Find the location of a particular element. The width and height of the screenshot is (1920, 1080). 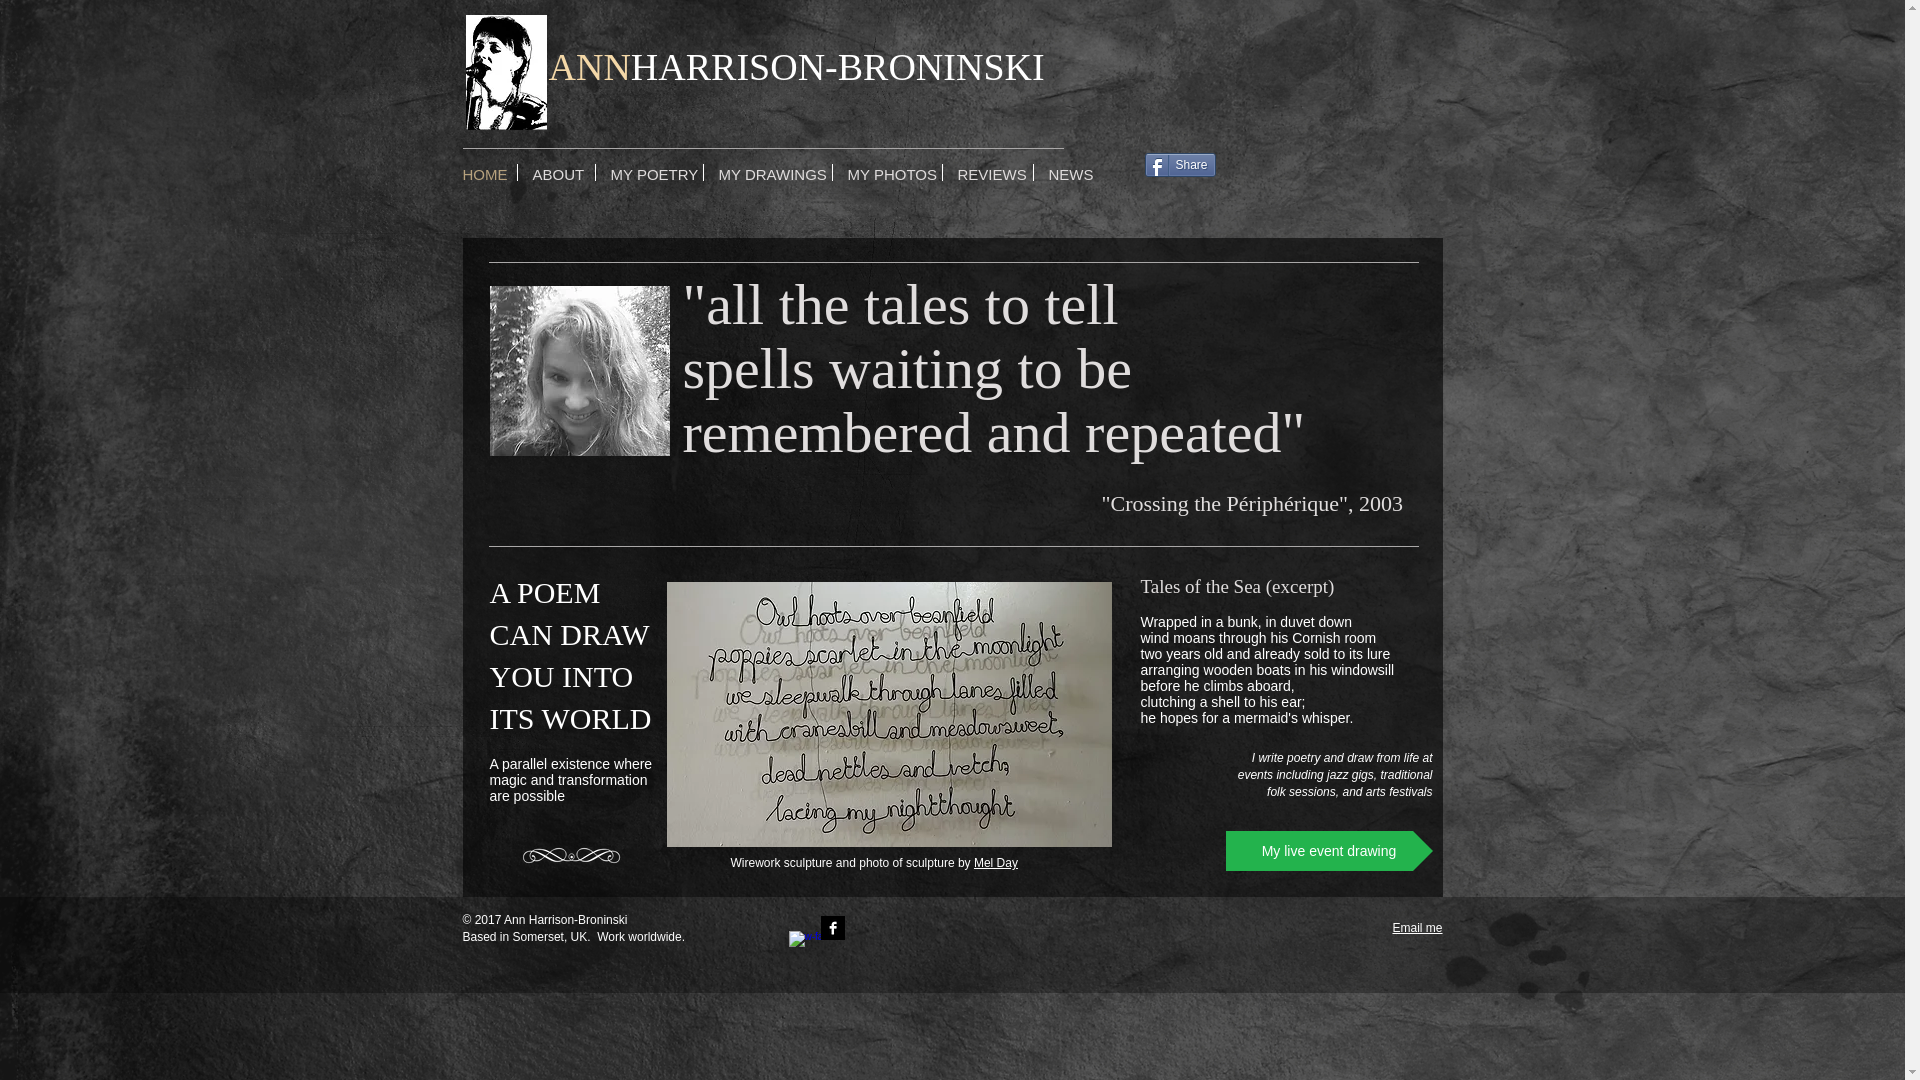

REVIEWS is located at coordinates (987, 172).